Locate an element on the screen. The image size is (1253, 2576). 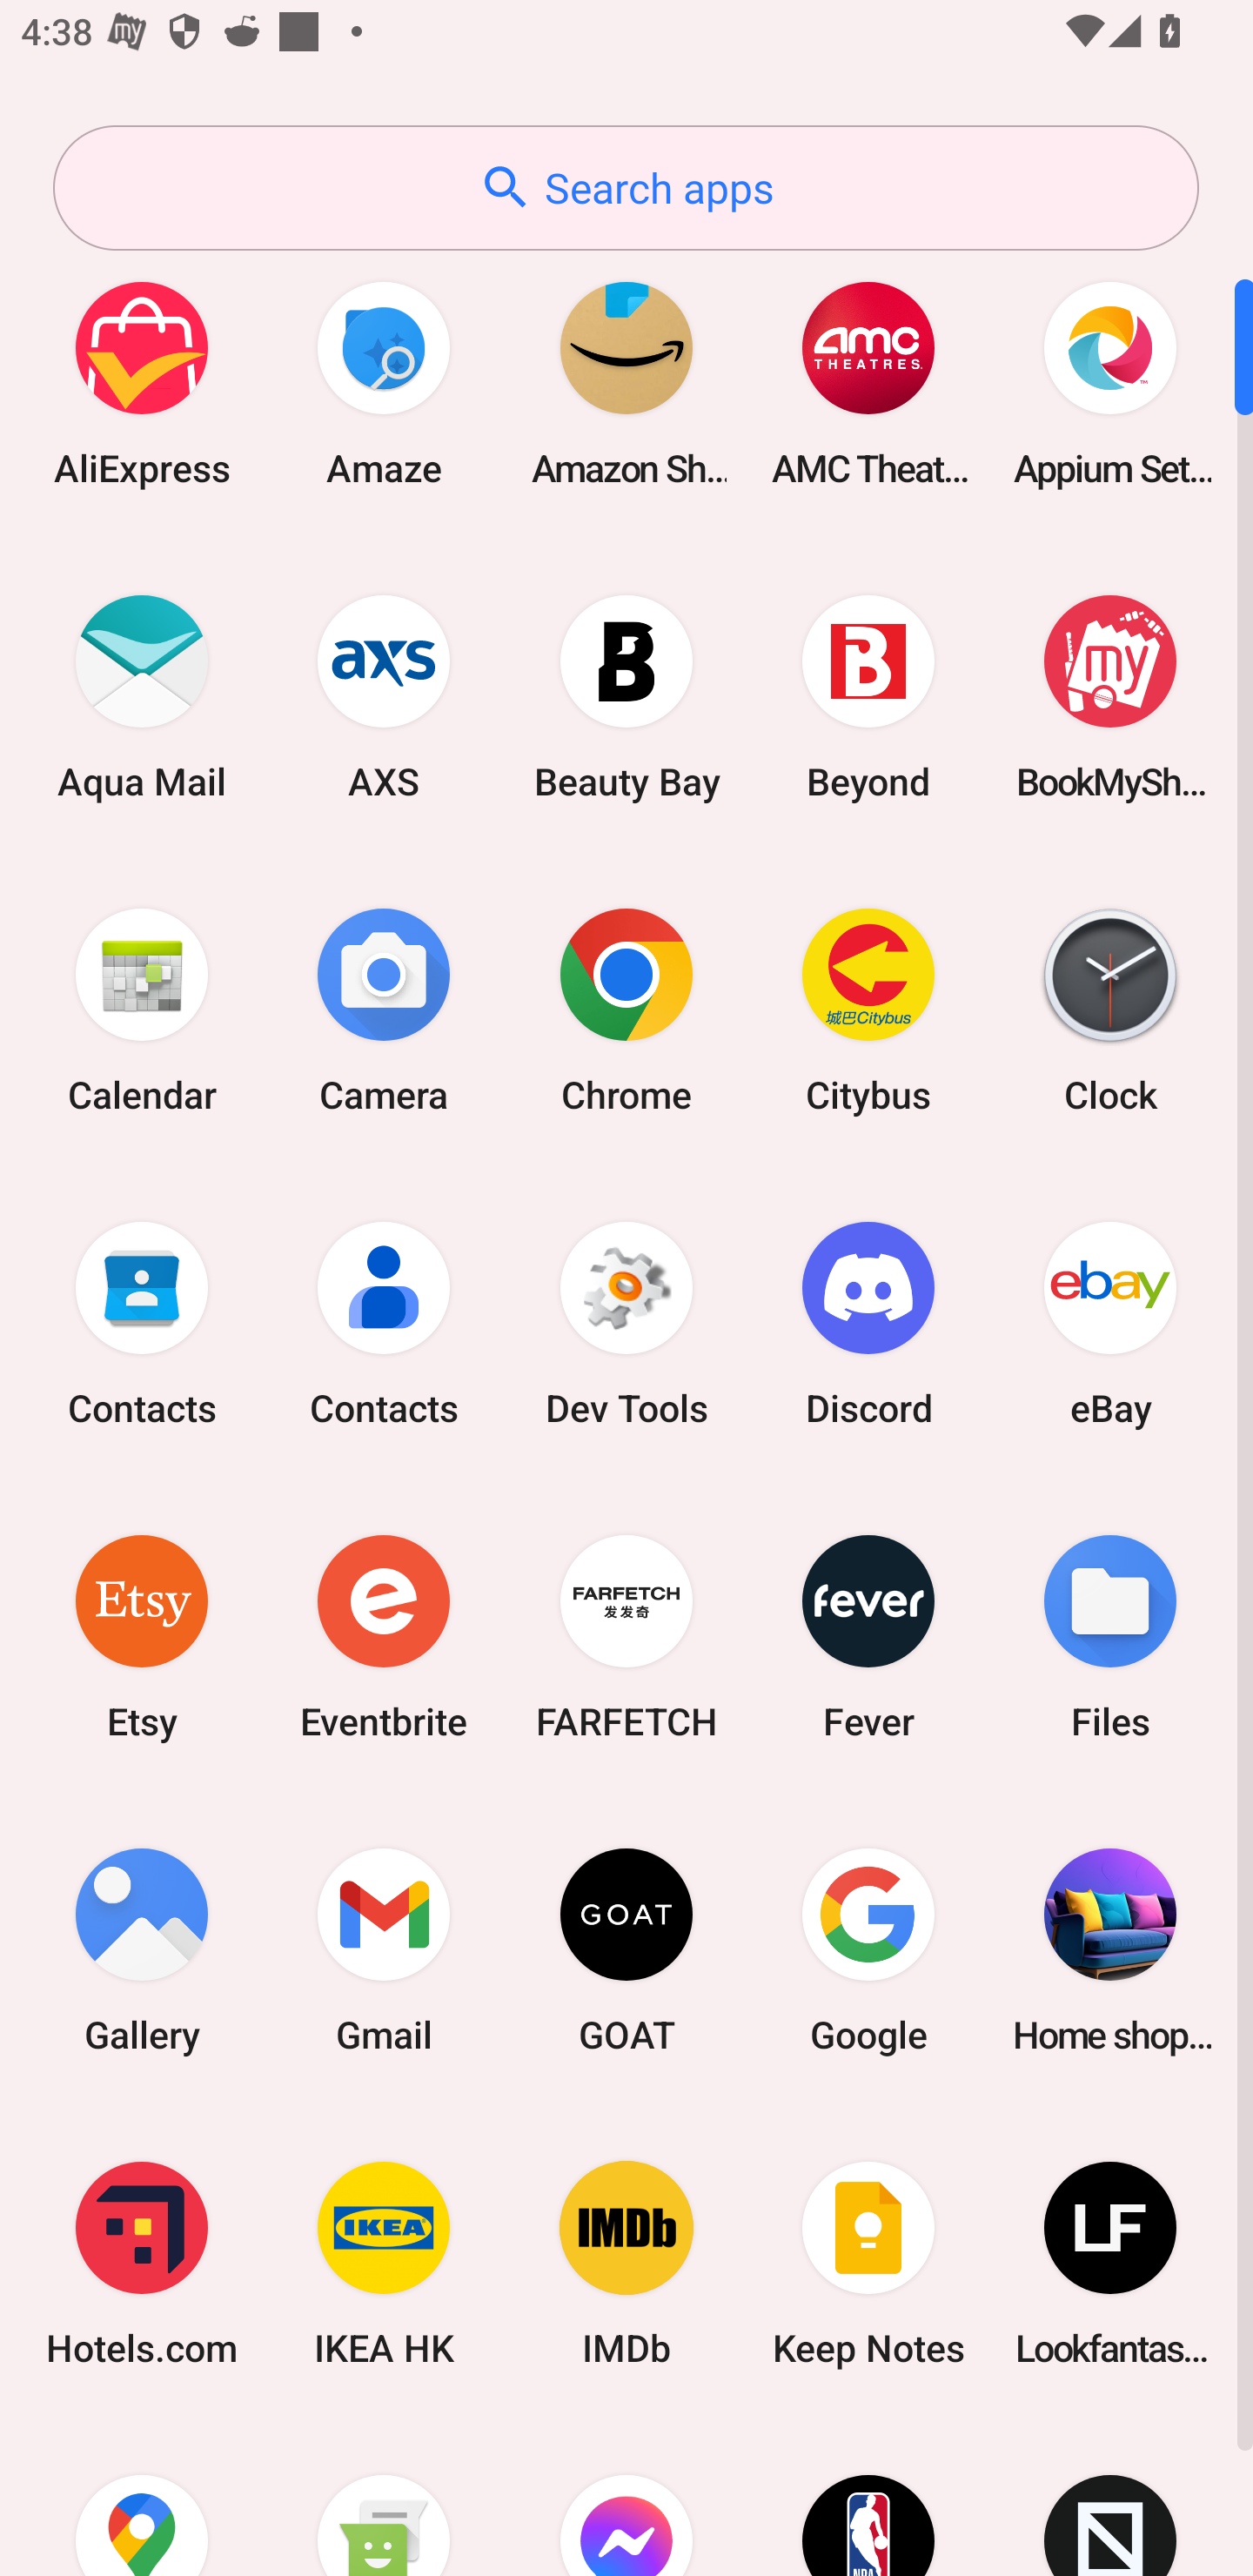
IKEA HK is located at coordinates (384, 2264).